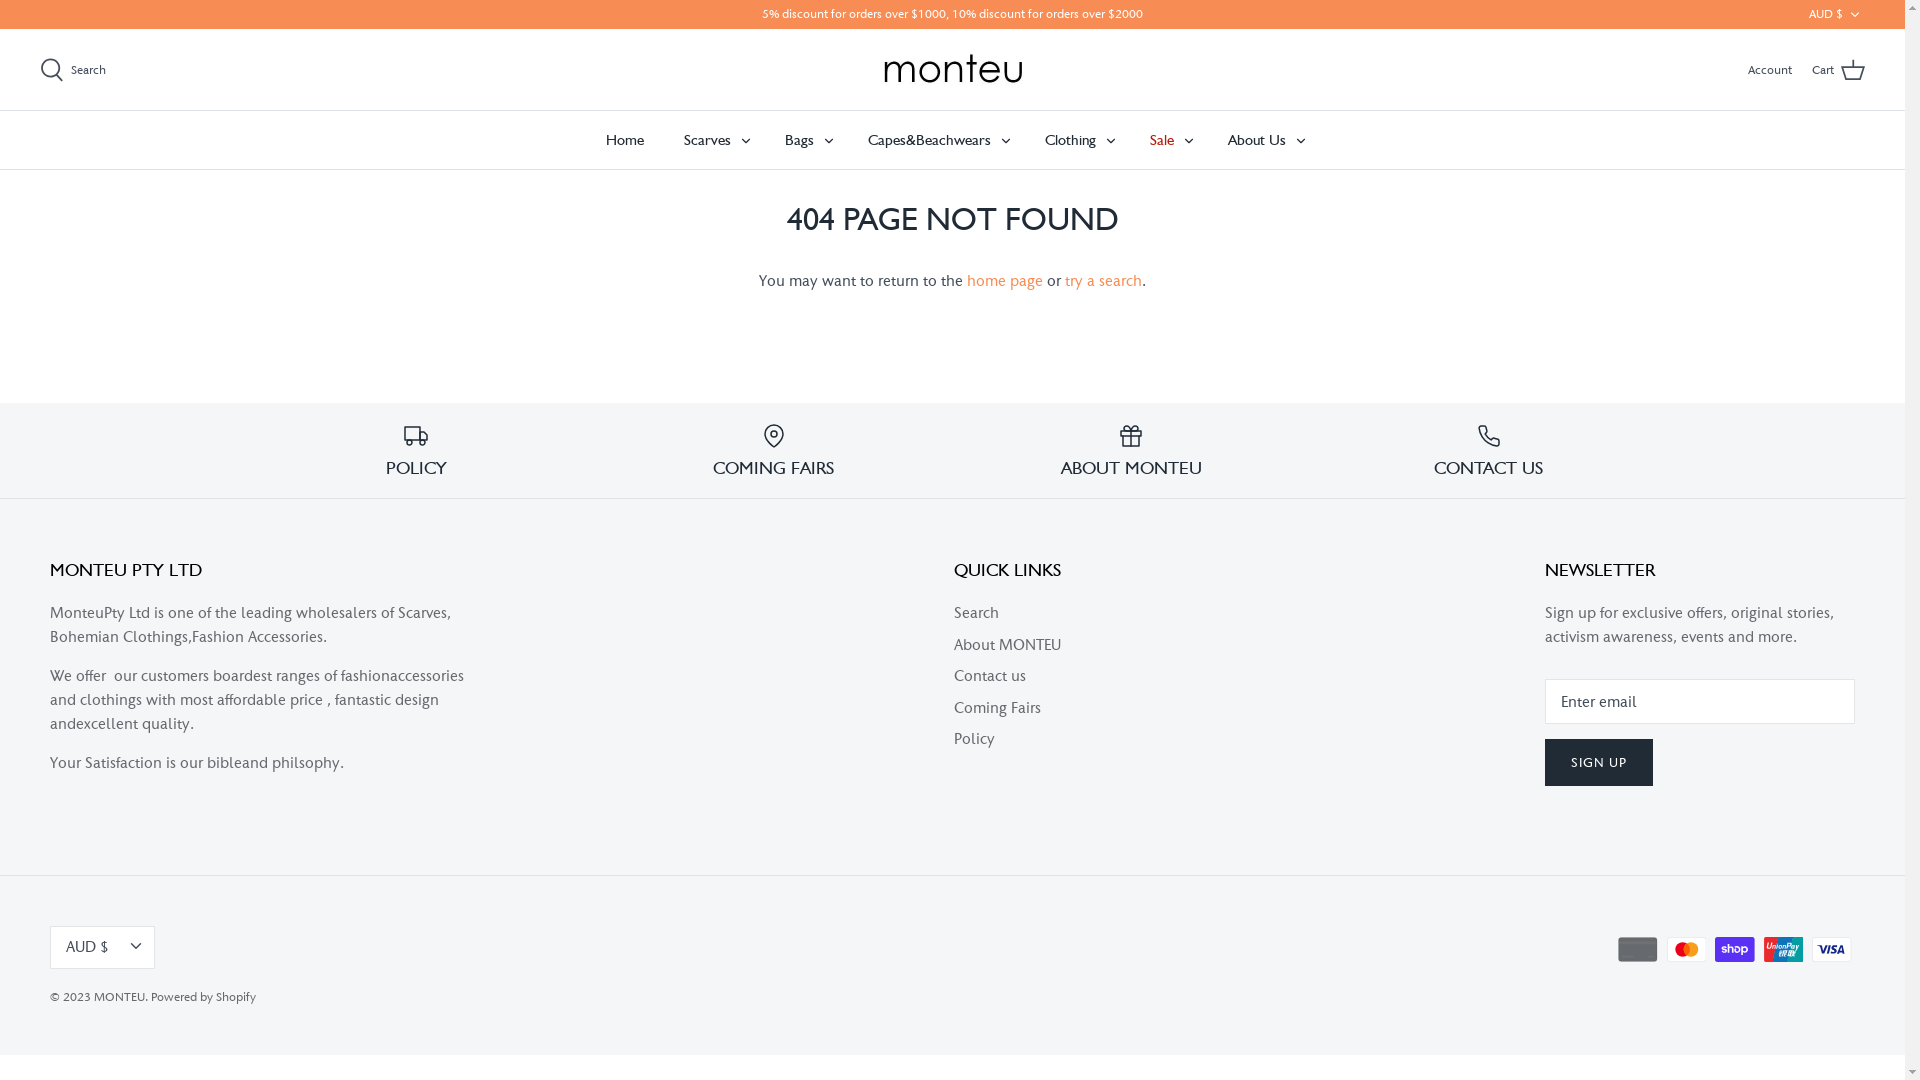 Image resolution: width=1920 pixels, height=1080 pixels. I want to click on COMING FAIRS, so click(774, 451).